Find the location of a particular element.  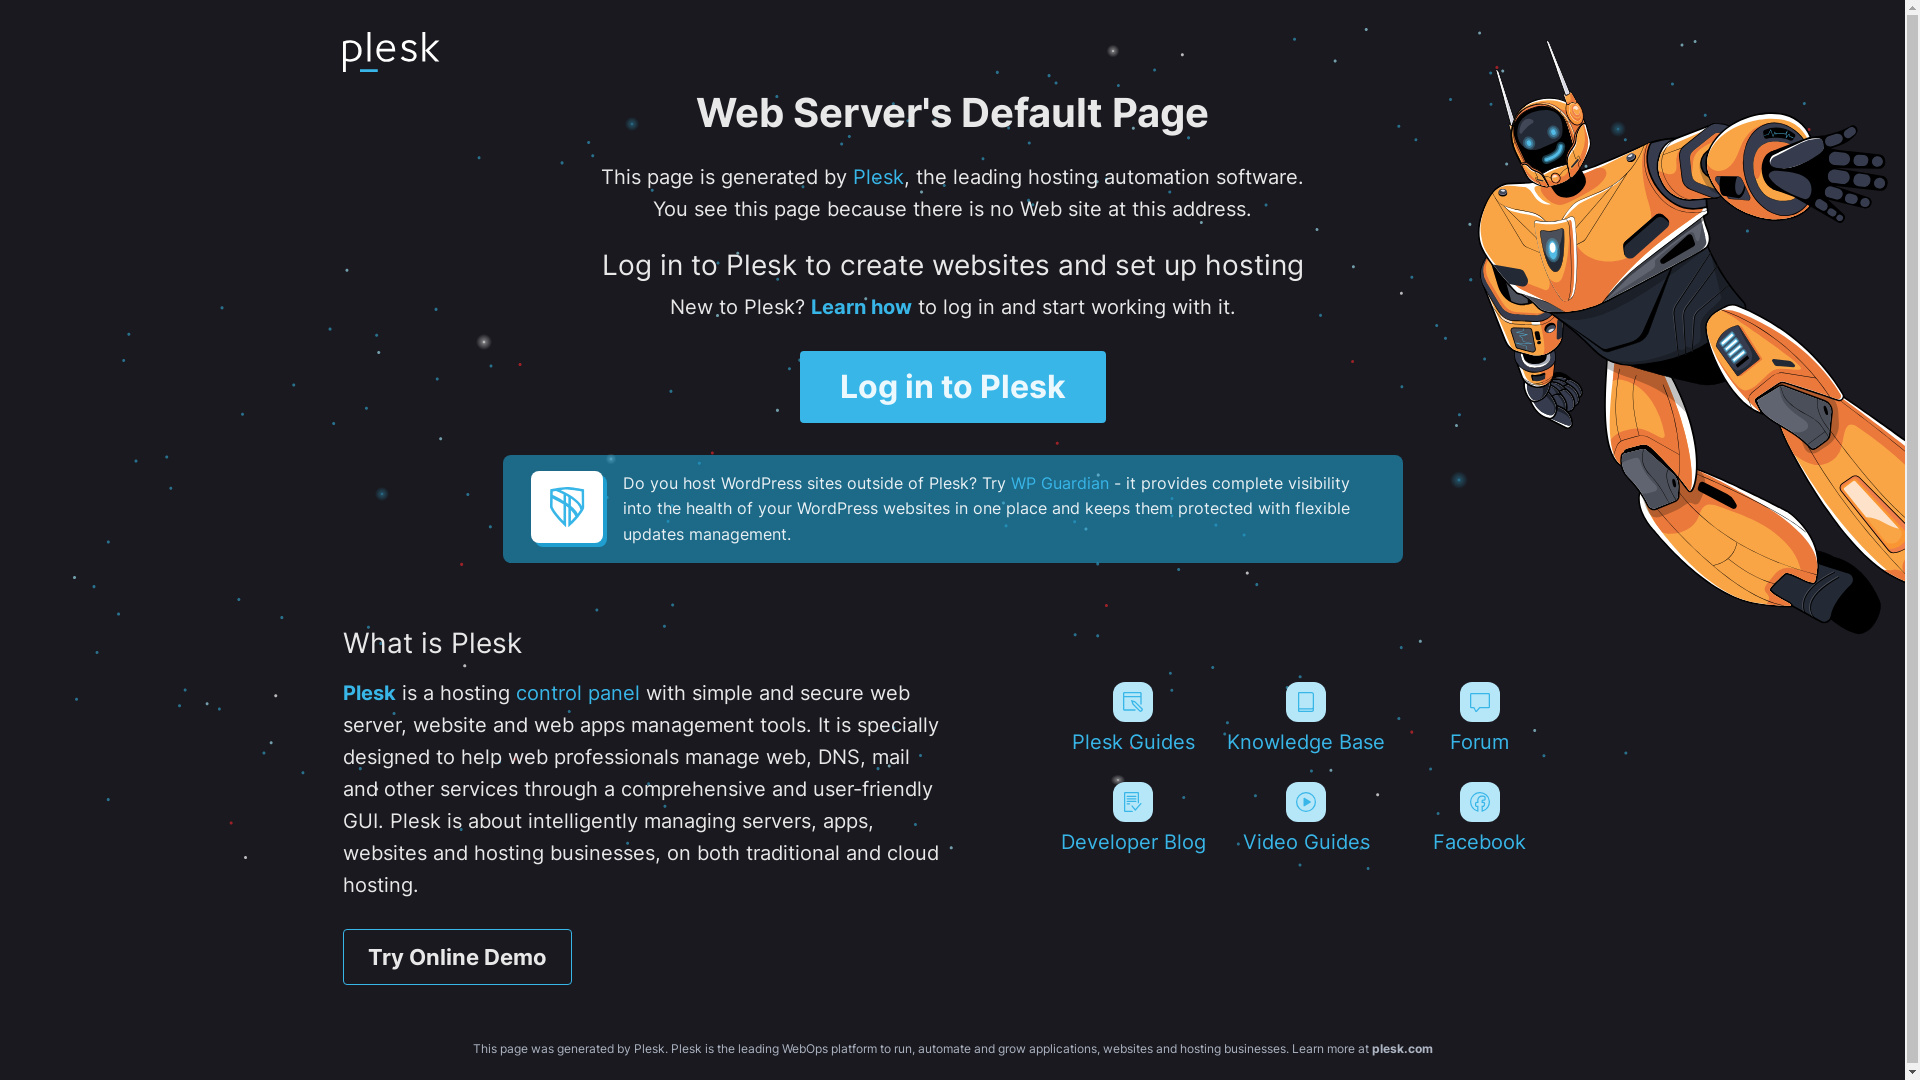

control panel is located at coordinates (578, 693).